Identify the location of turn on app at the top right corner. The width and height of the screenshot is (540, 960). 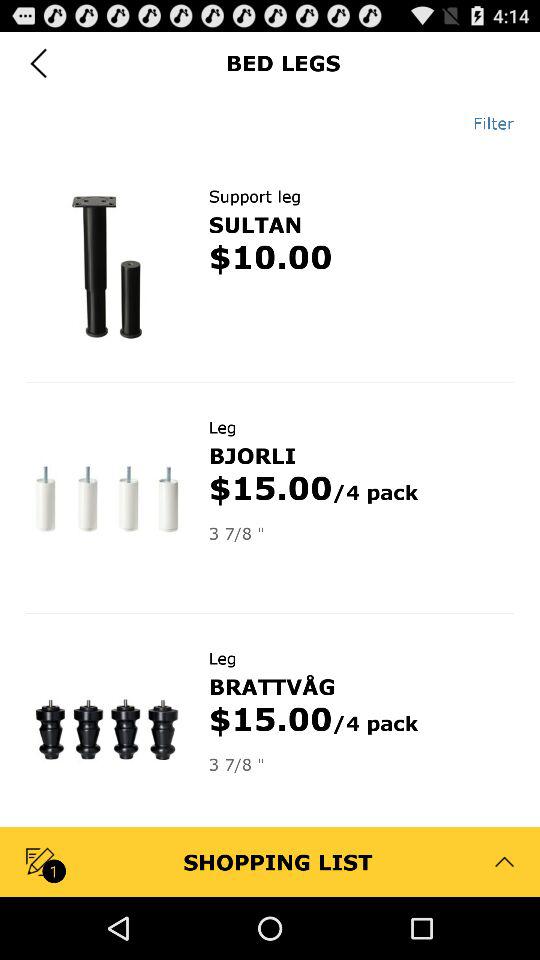
(486, 123).